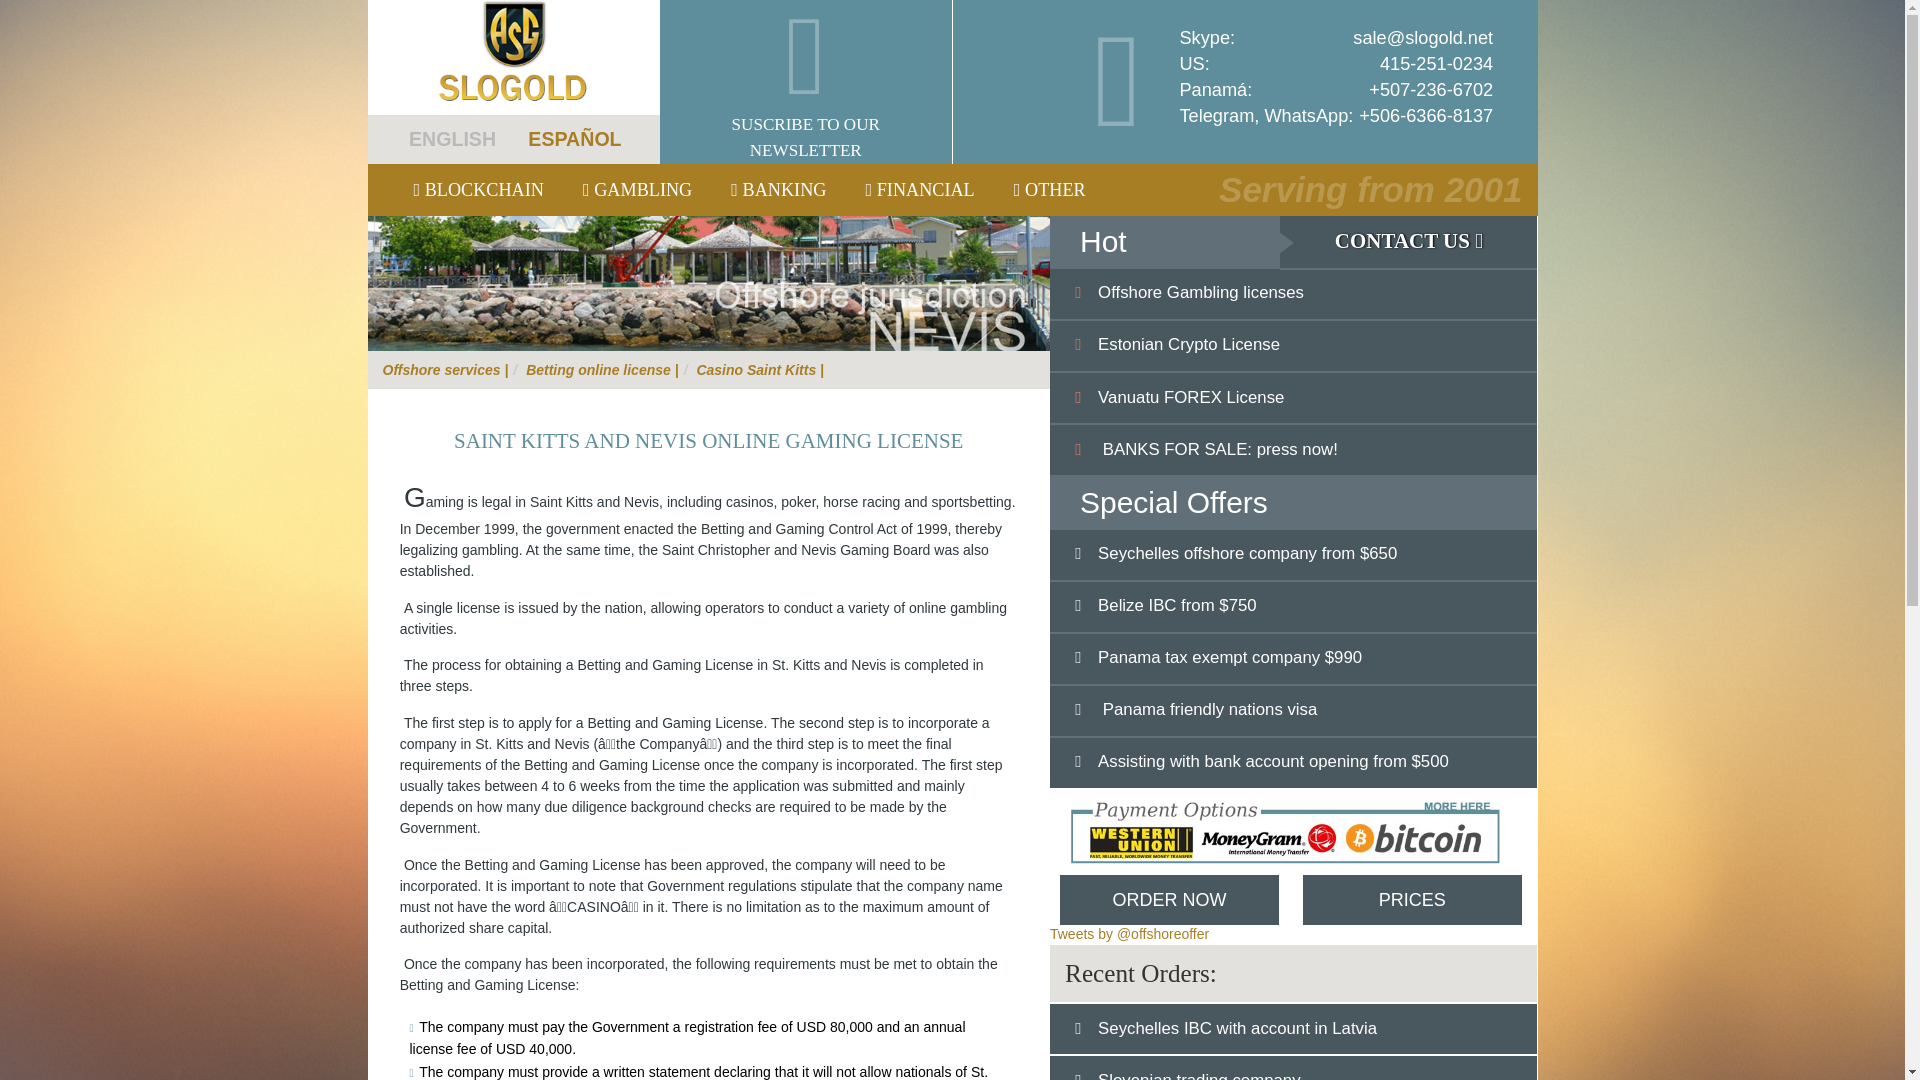  What do you see at coordinates (1228, 1028) in the screenshot?
I see `Seychelles IBC with account in Latvia` at bounding box center [1228, 1028].